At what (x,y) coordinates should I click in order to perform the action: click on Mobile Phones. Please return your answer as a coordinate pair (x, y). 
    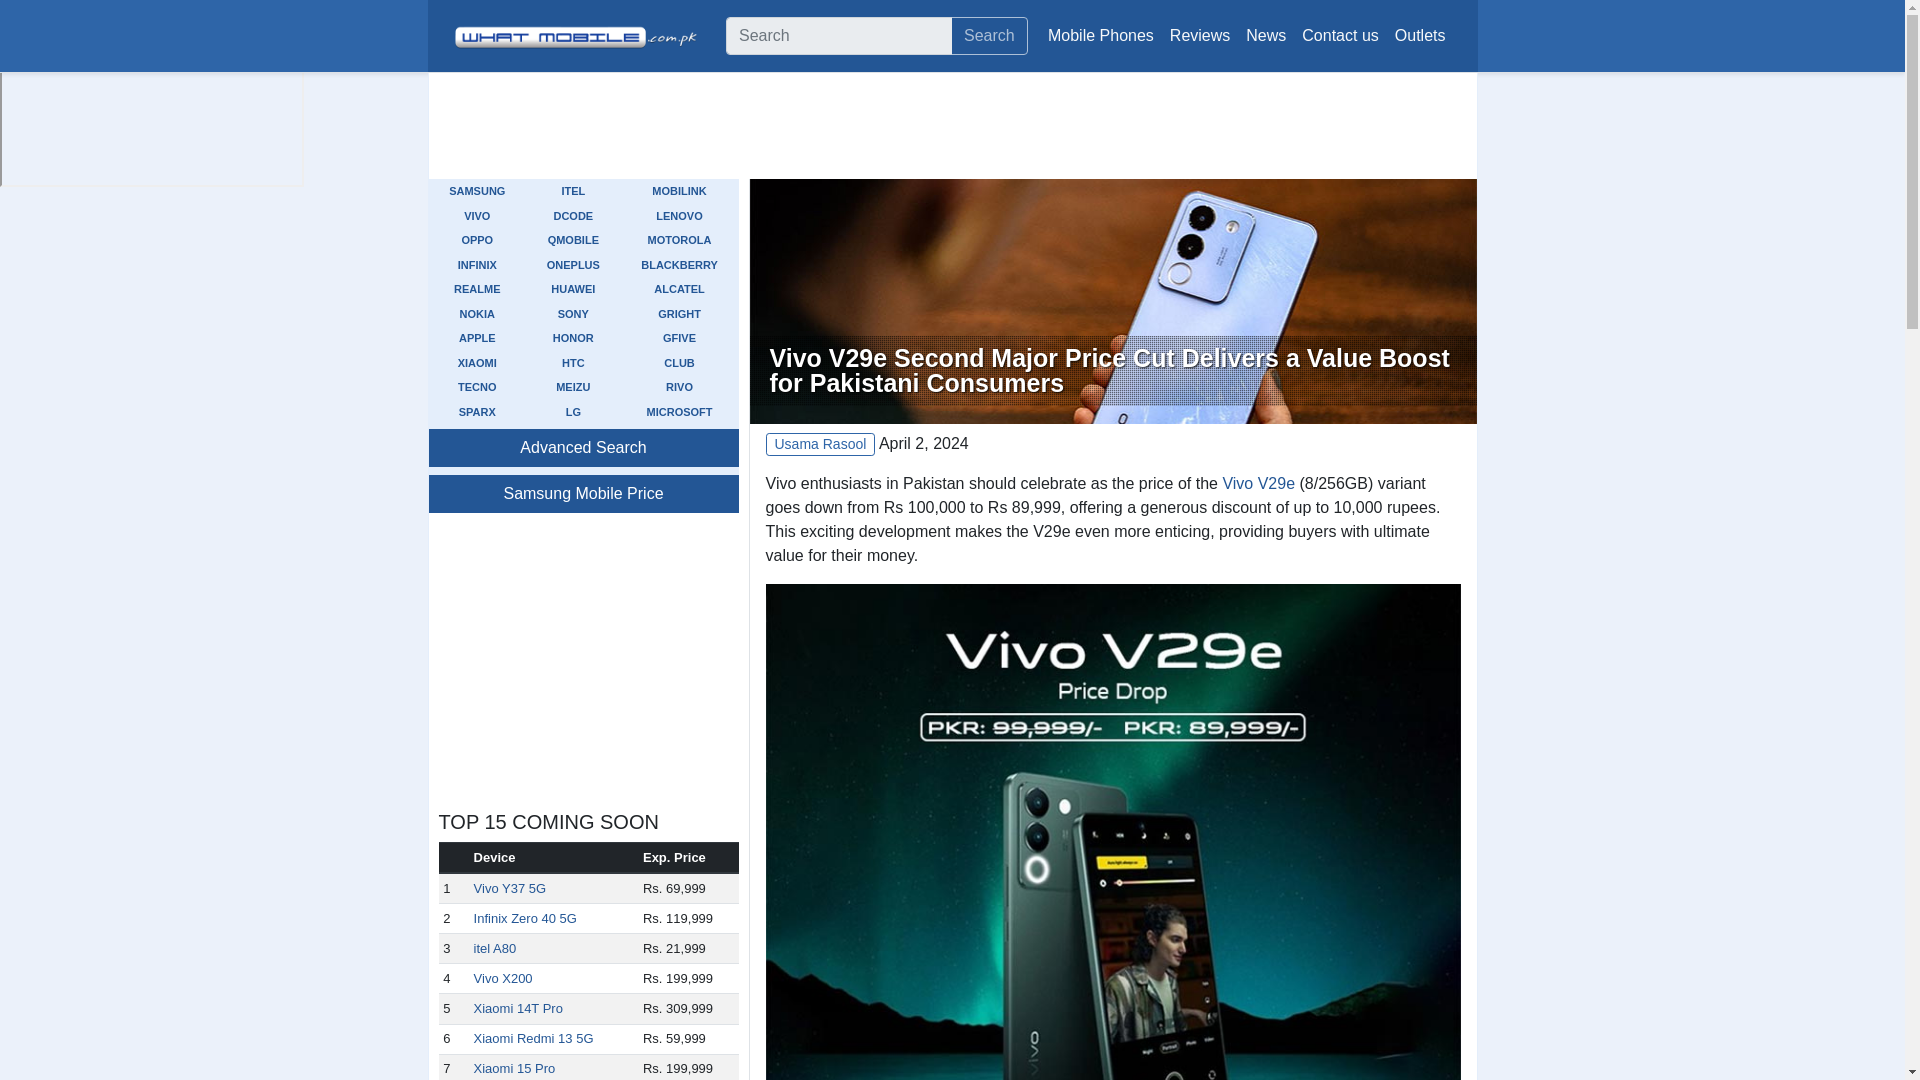
    Looking at the image, I should click on (1100, 36).